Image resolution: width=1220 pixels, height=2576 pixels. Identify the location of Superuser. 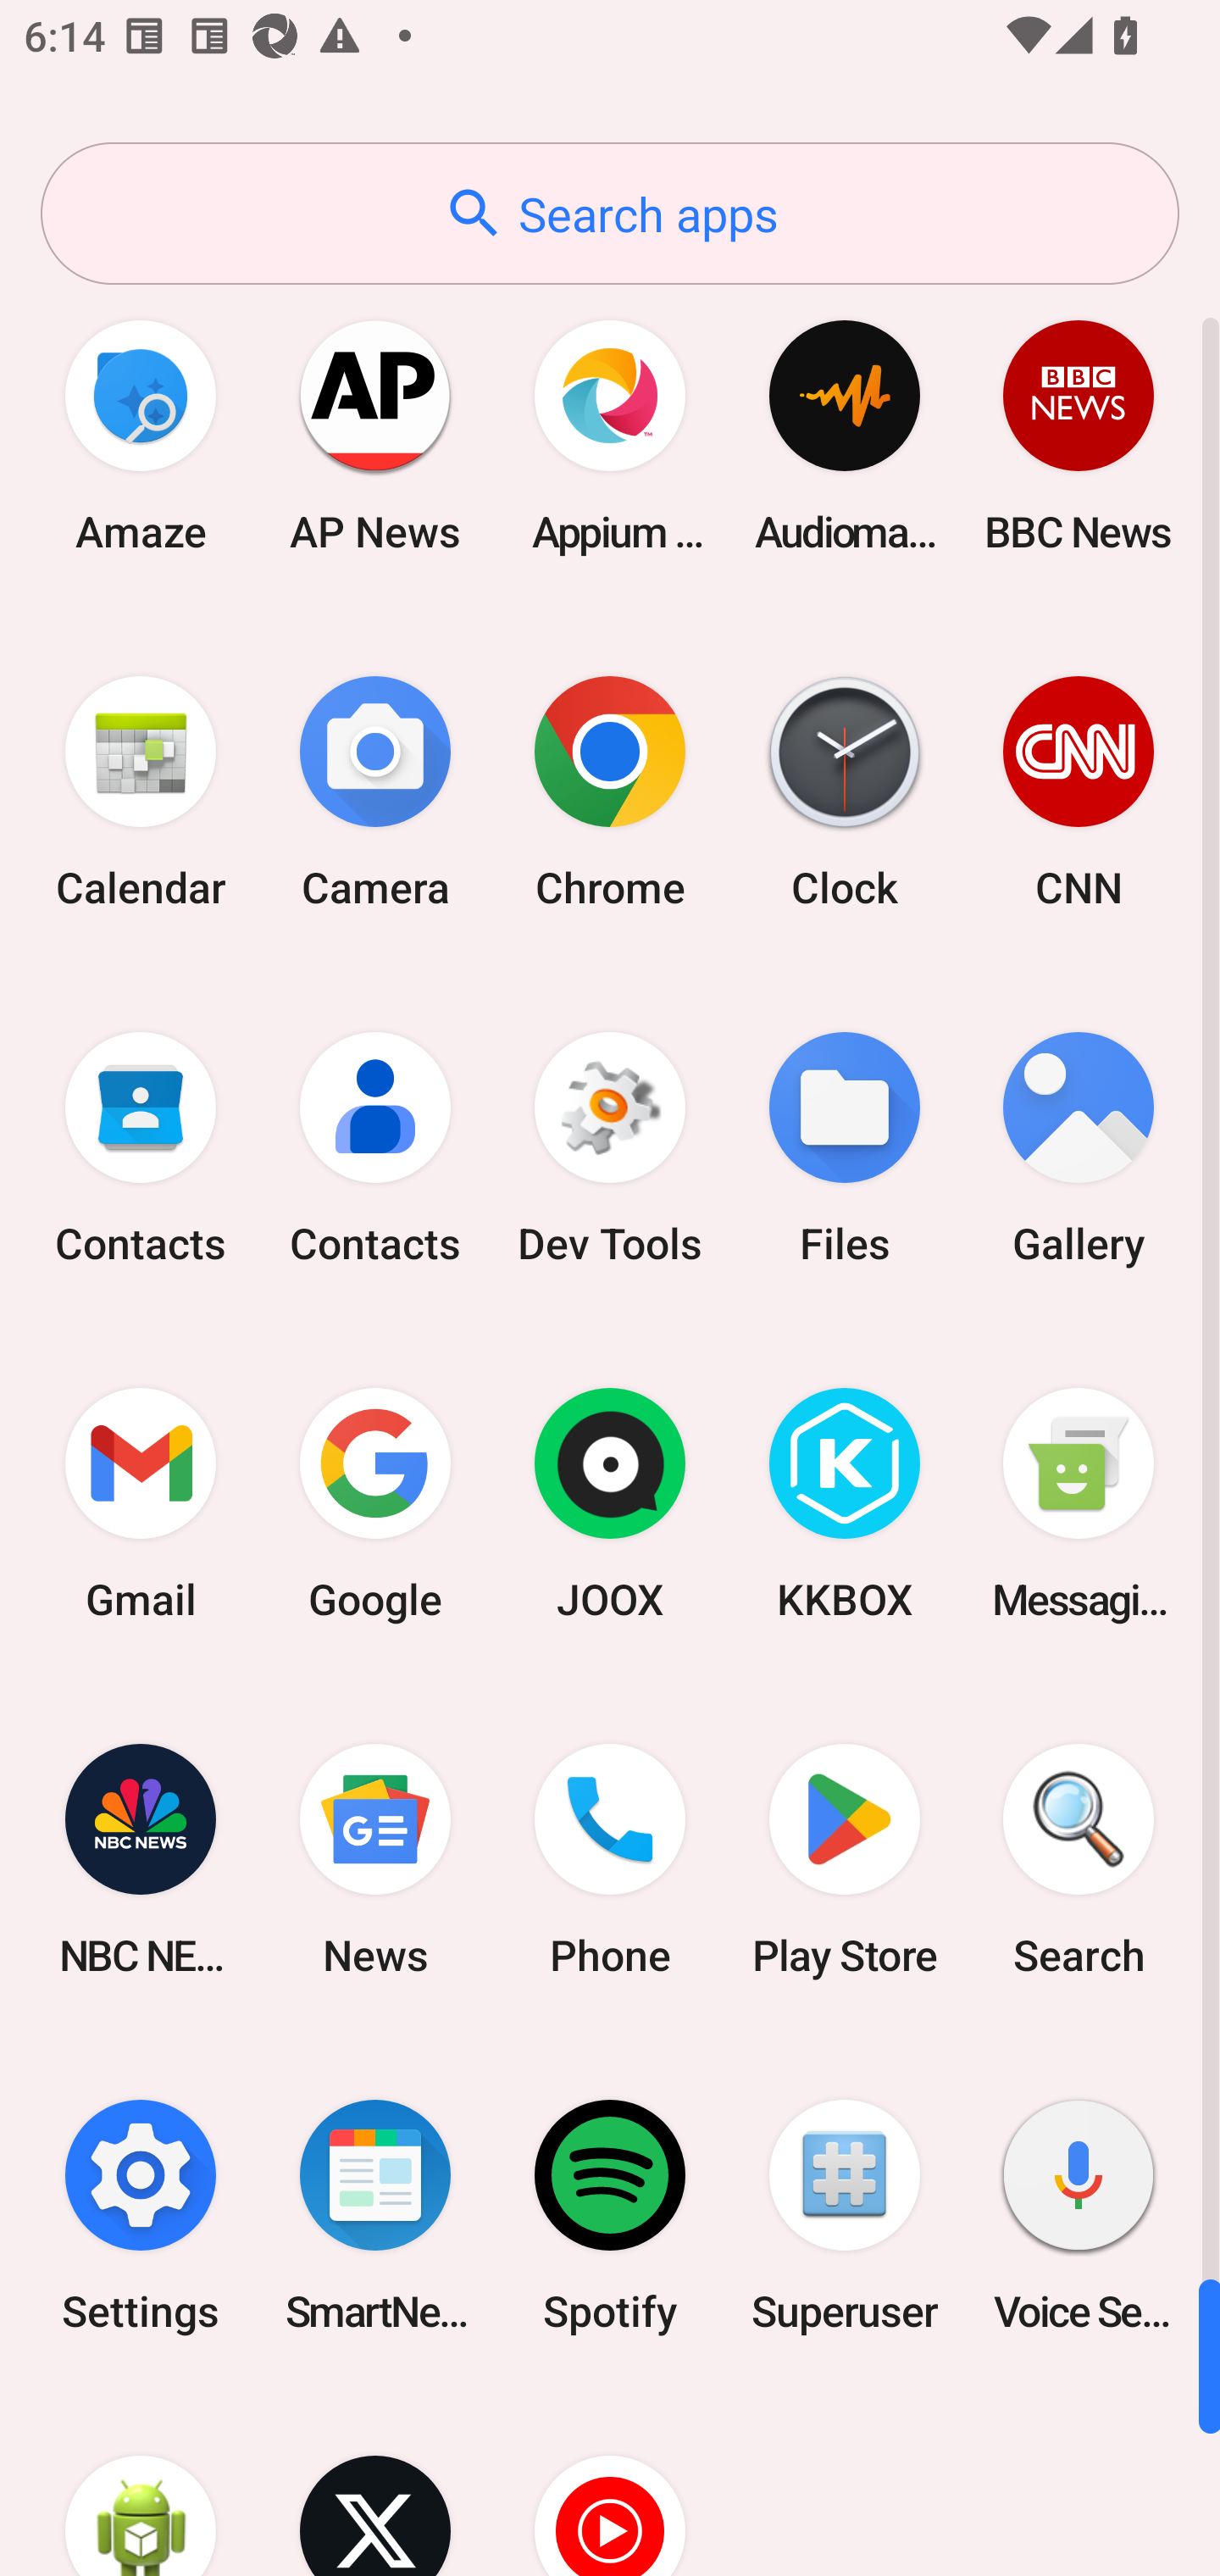
(844, 2215).